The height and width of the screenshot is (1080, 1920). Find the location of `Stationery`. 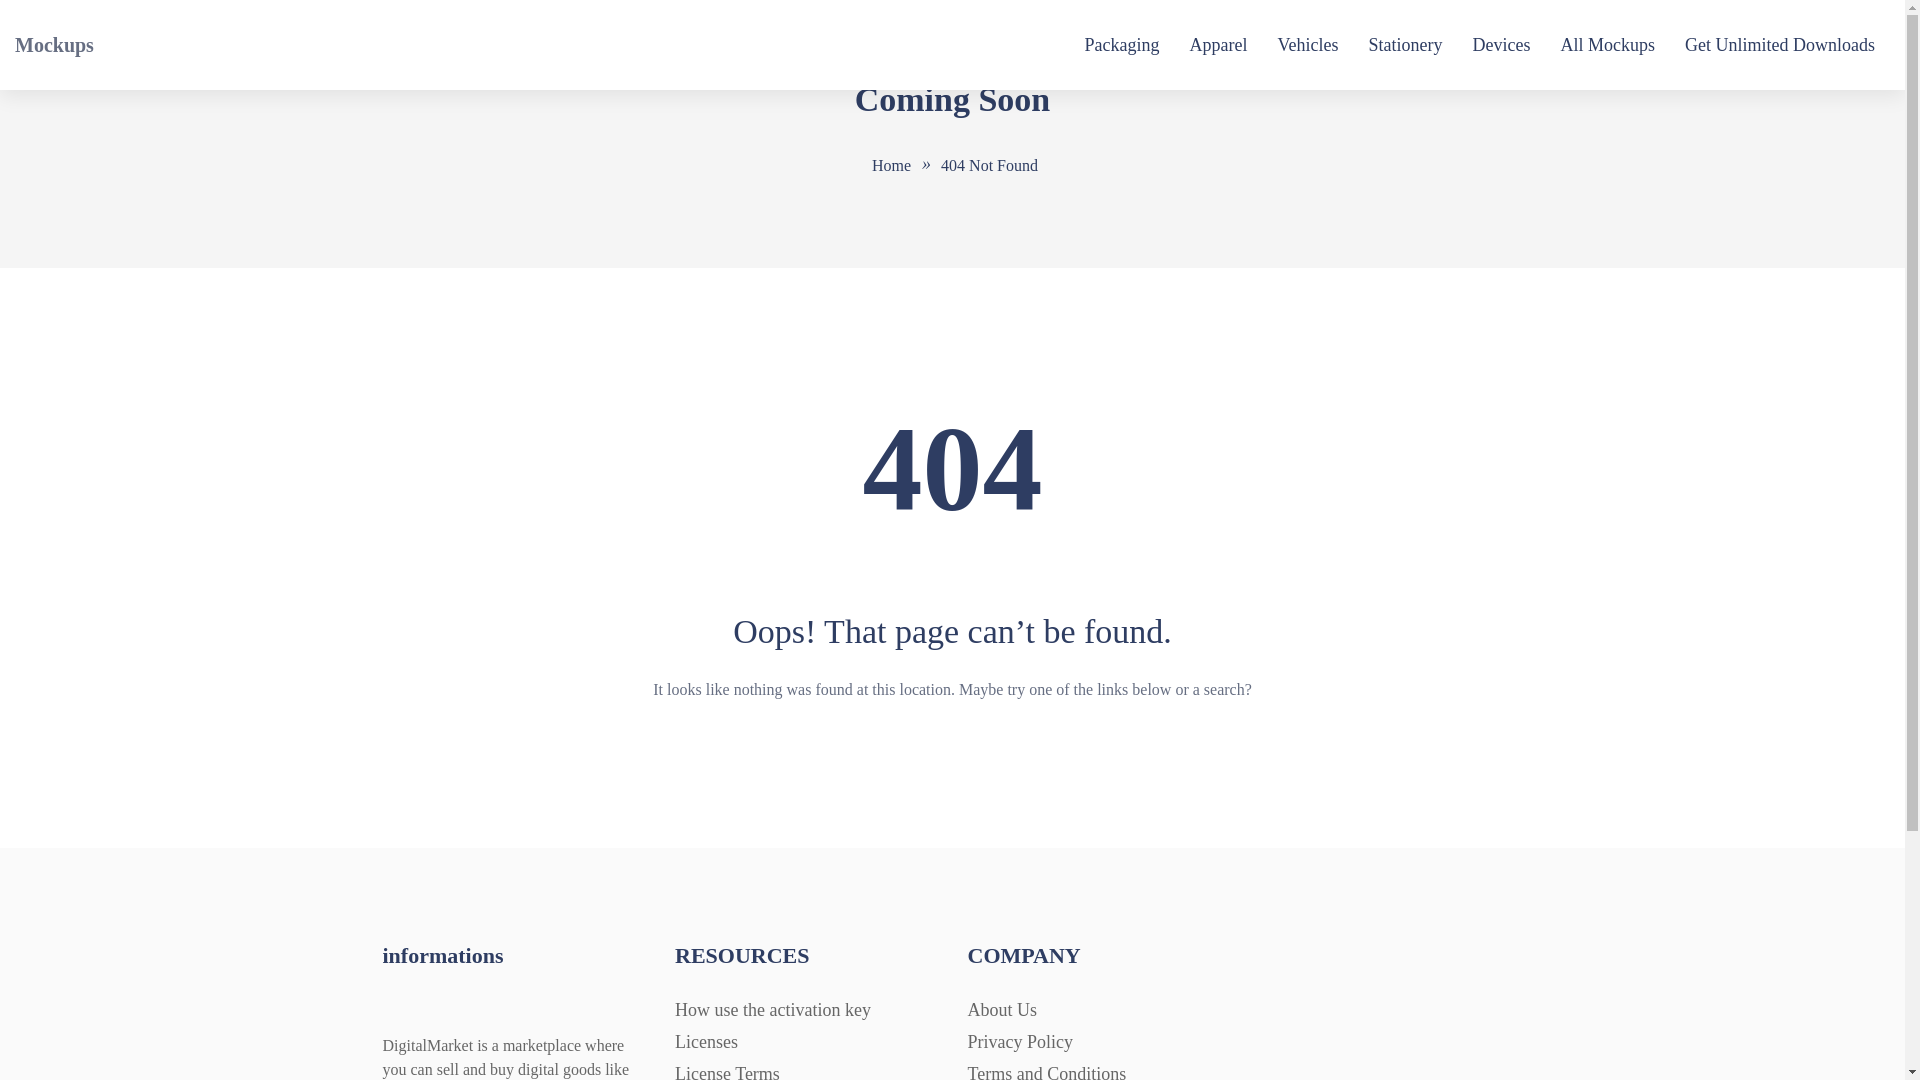

Stationery is located at coordinates (1406, 45).